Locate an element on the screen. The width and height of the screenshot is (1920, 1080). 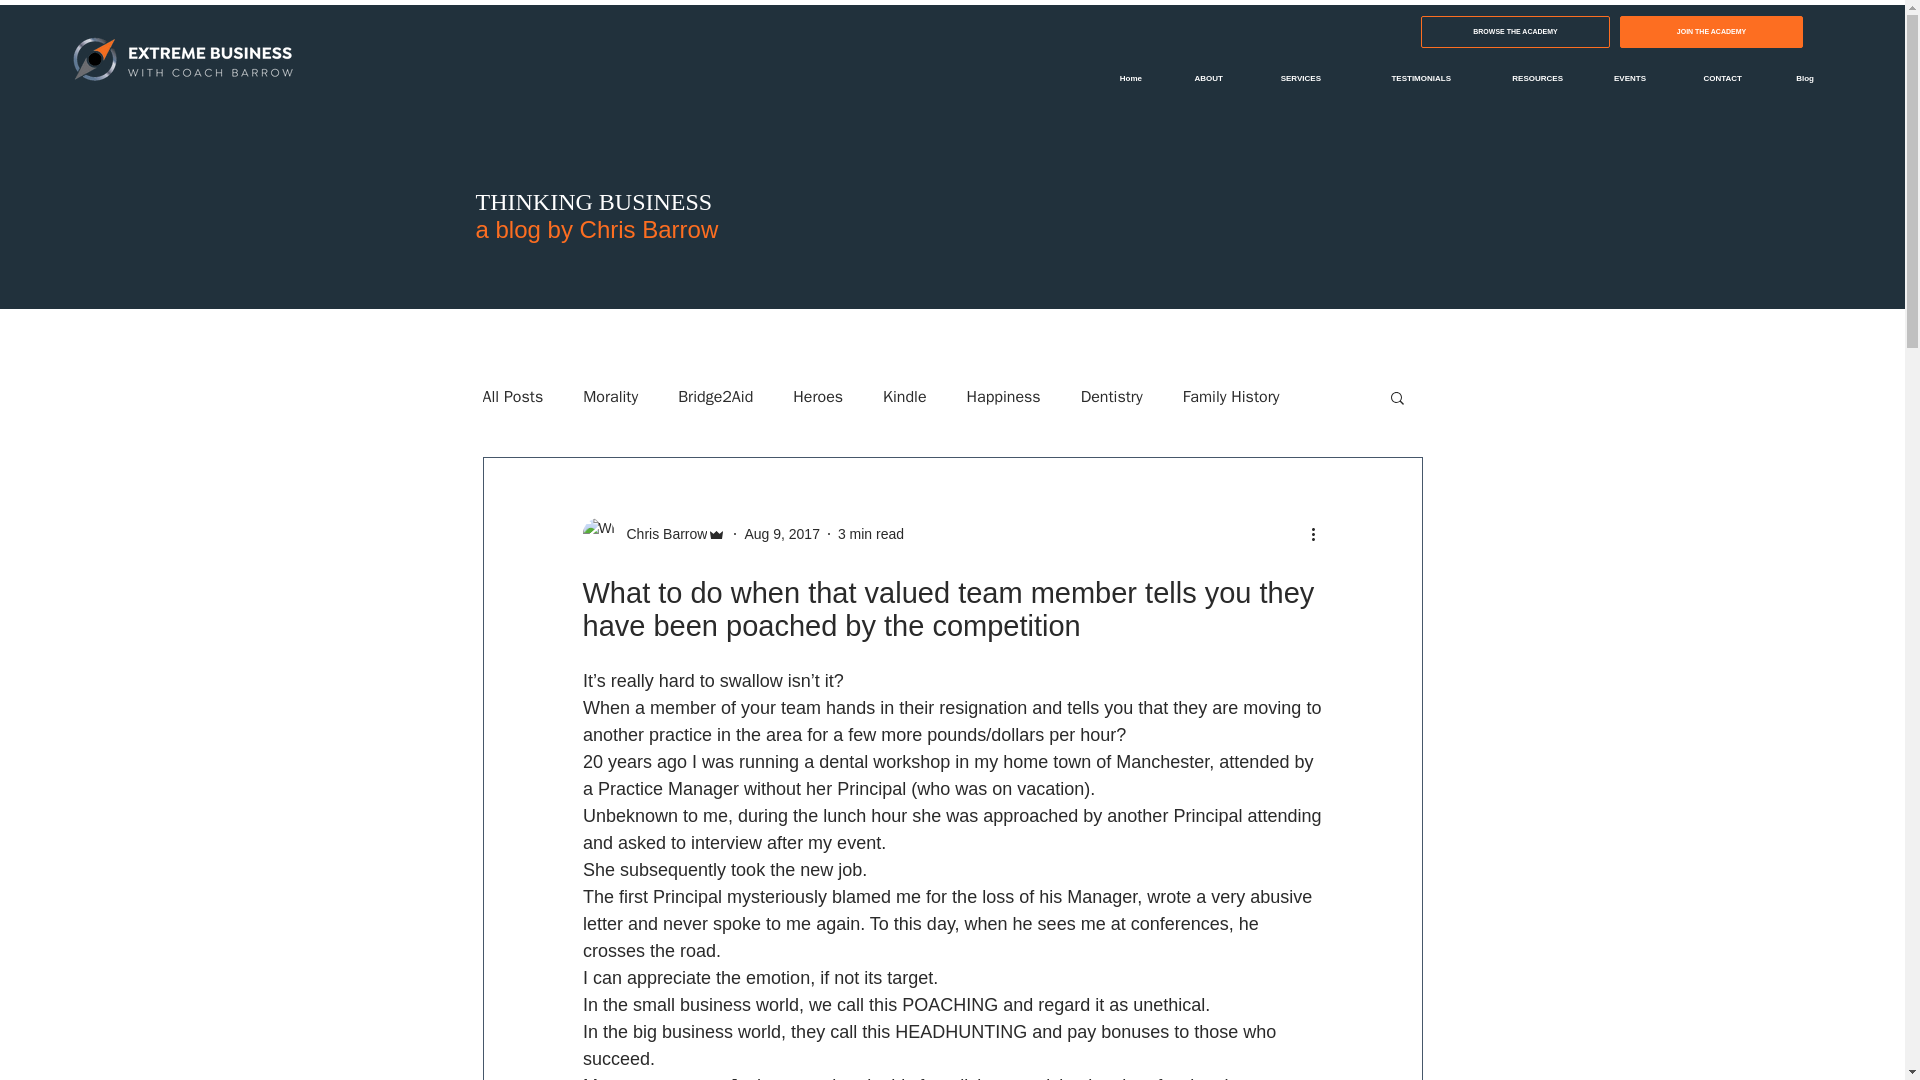
All Posts is located at coordinates (512, 396).